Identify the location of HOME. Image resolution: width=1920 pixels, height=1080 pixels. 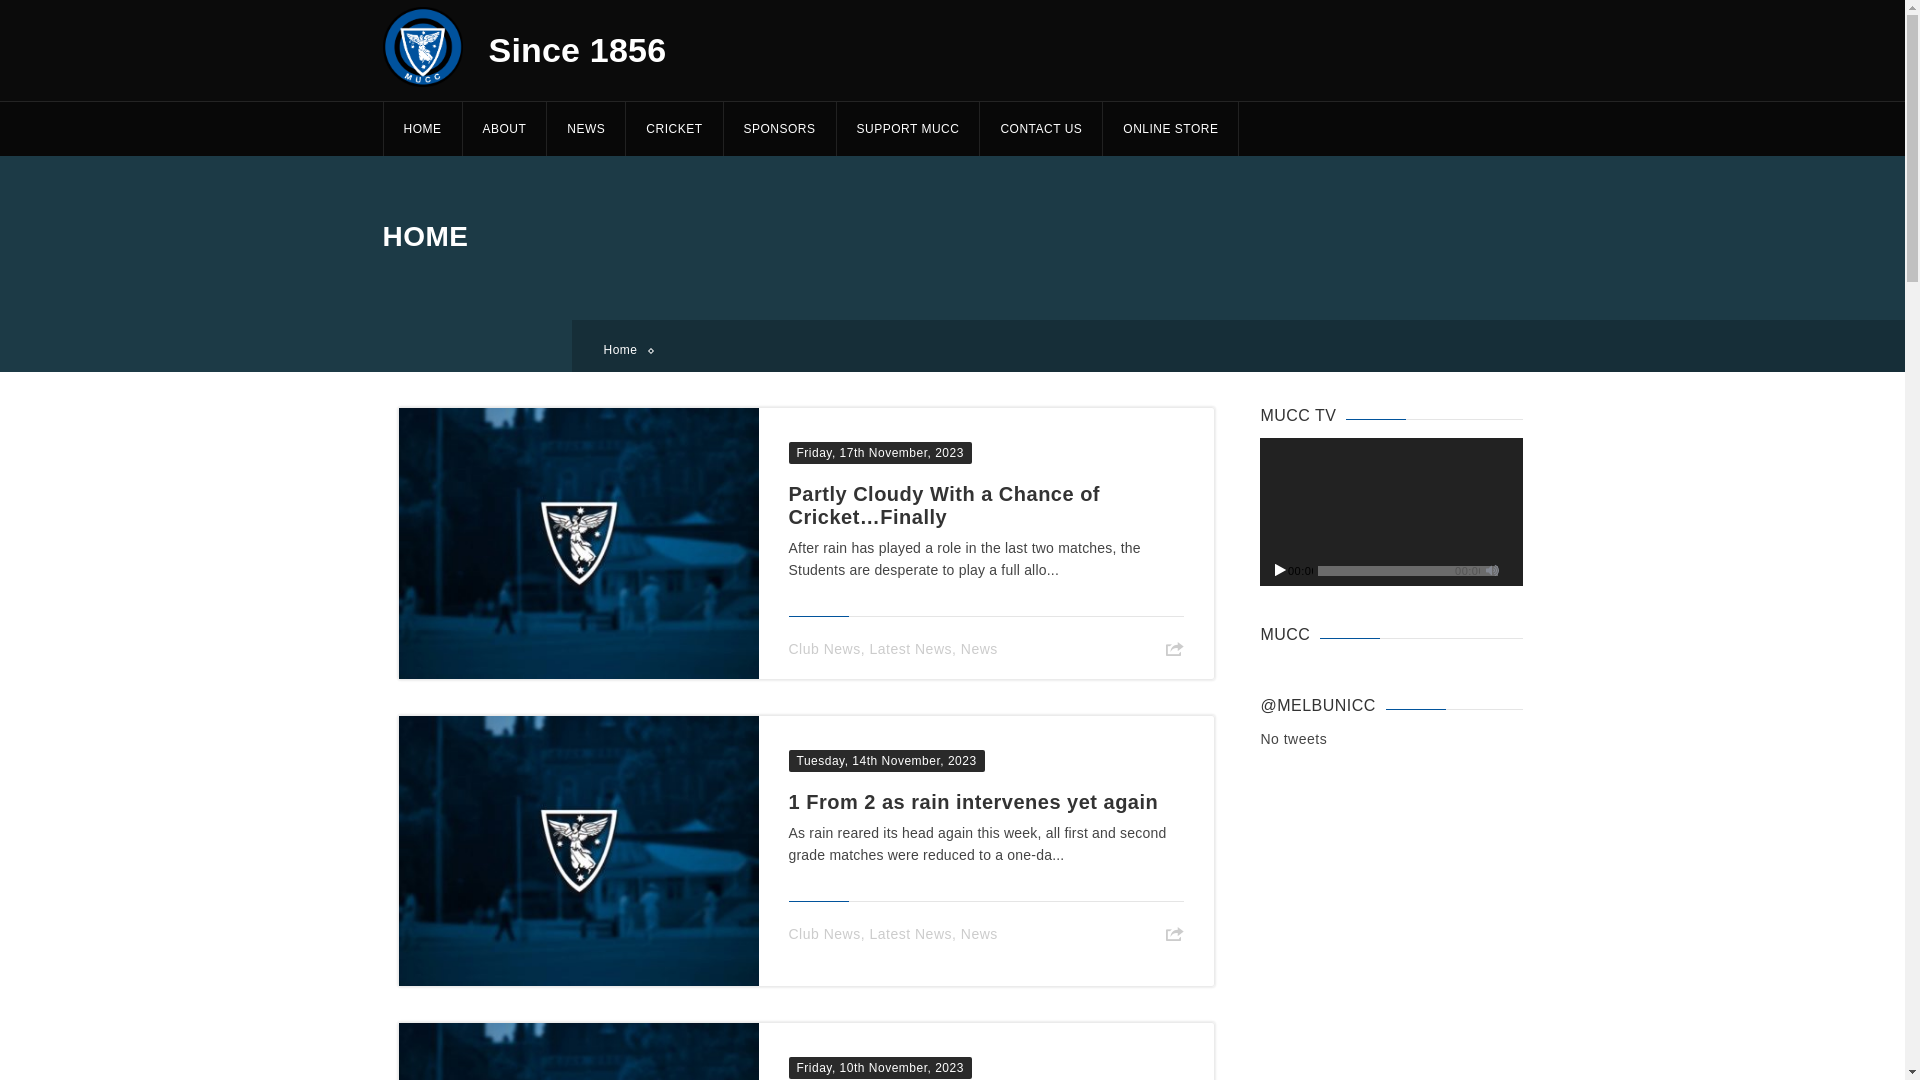
(422, 128).